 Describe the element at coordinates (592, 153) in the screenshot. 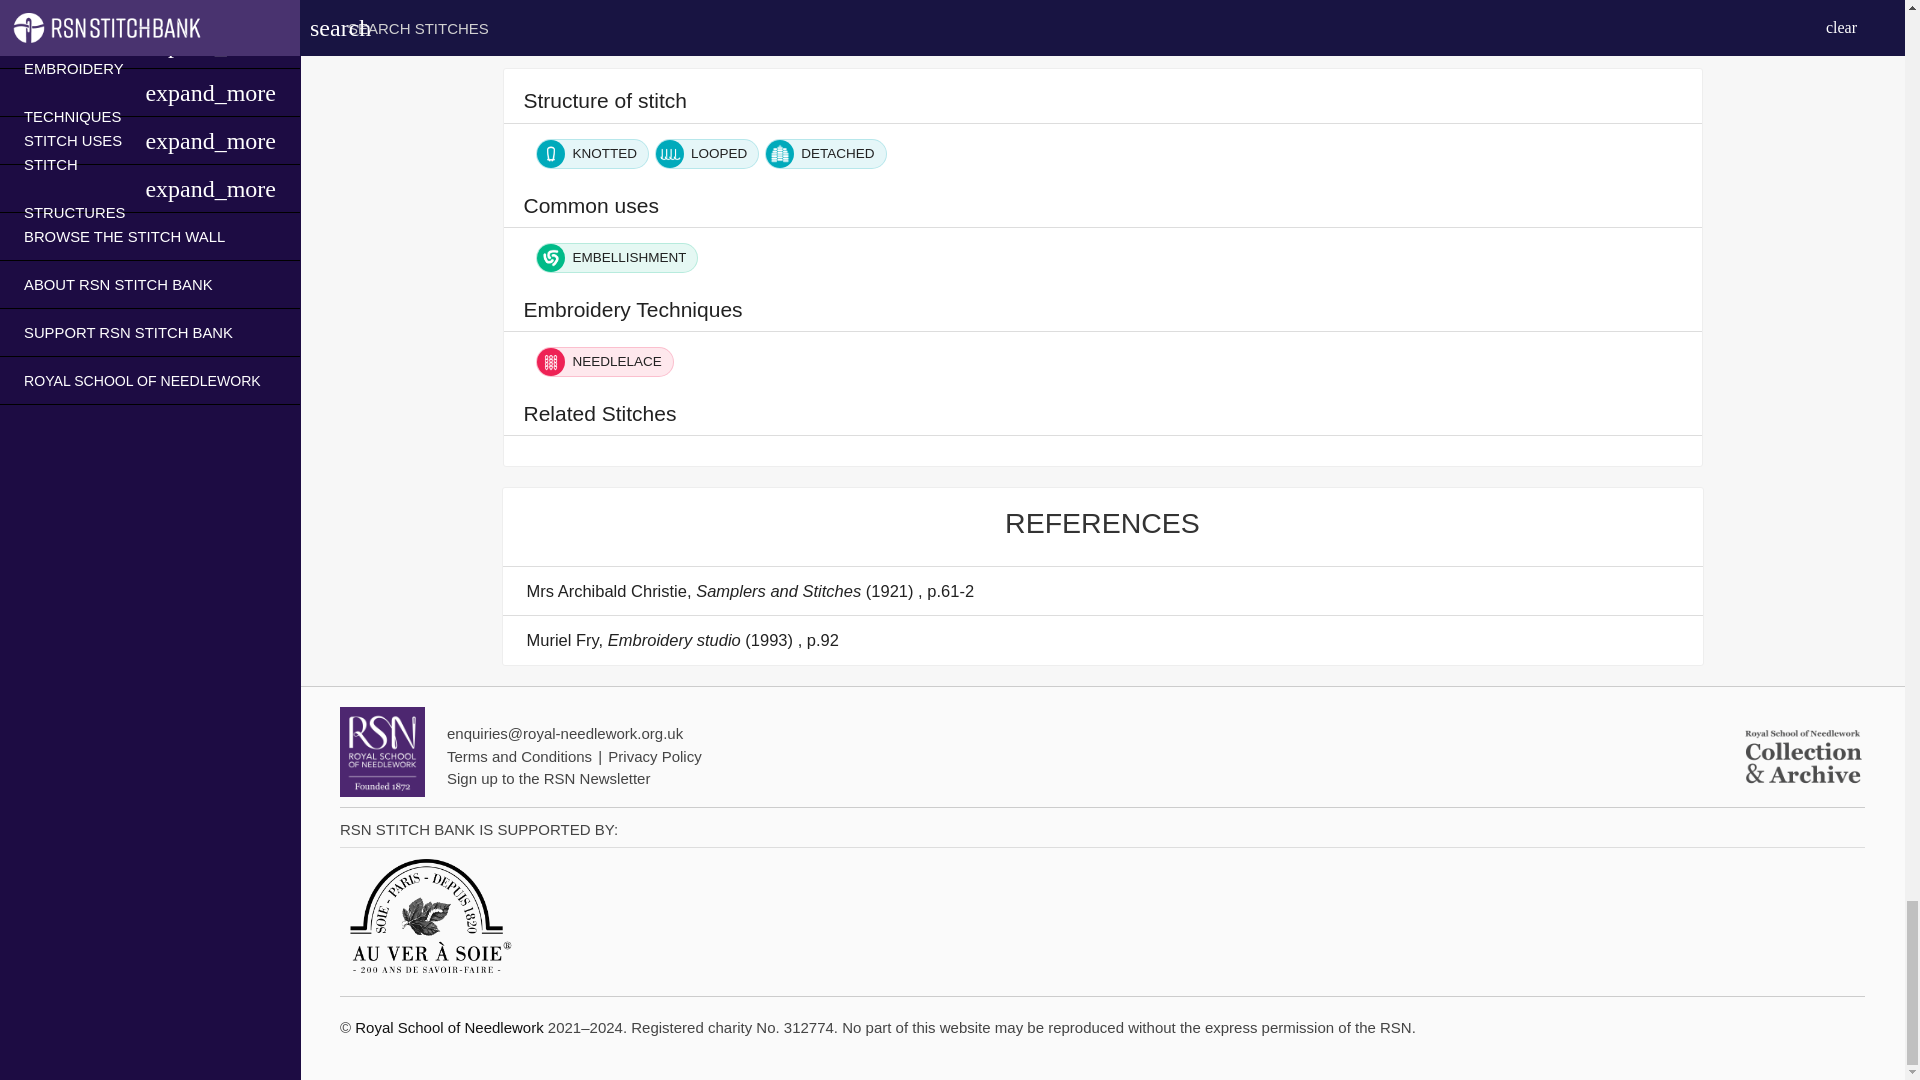

I see `KNOTTED` at that location.